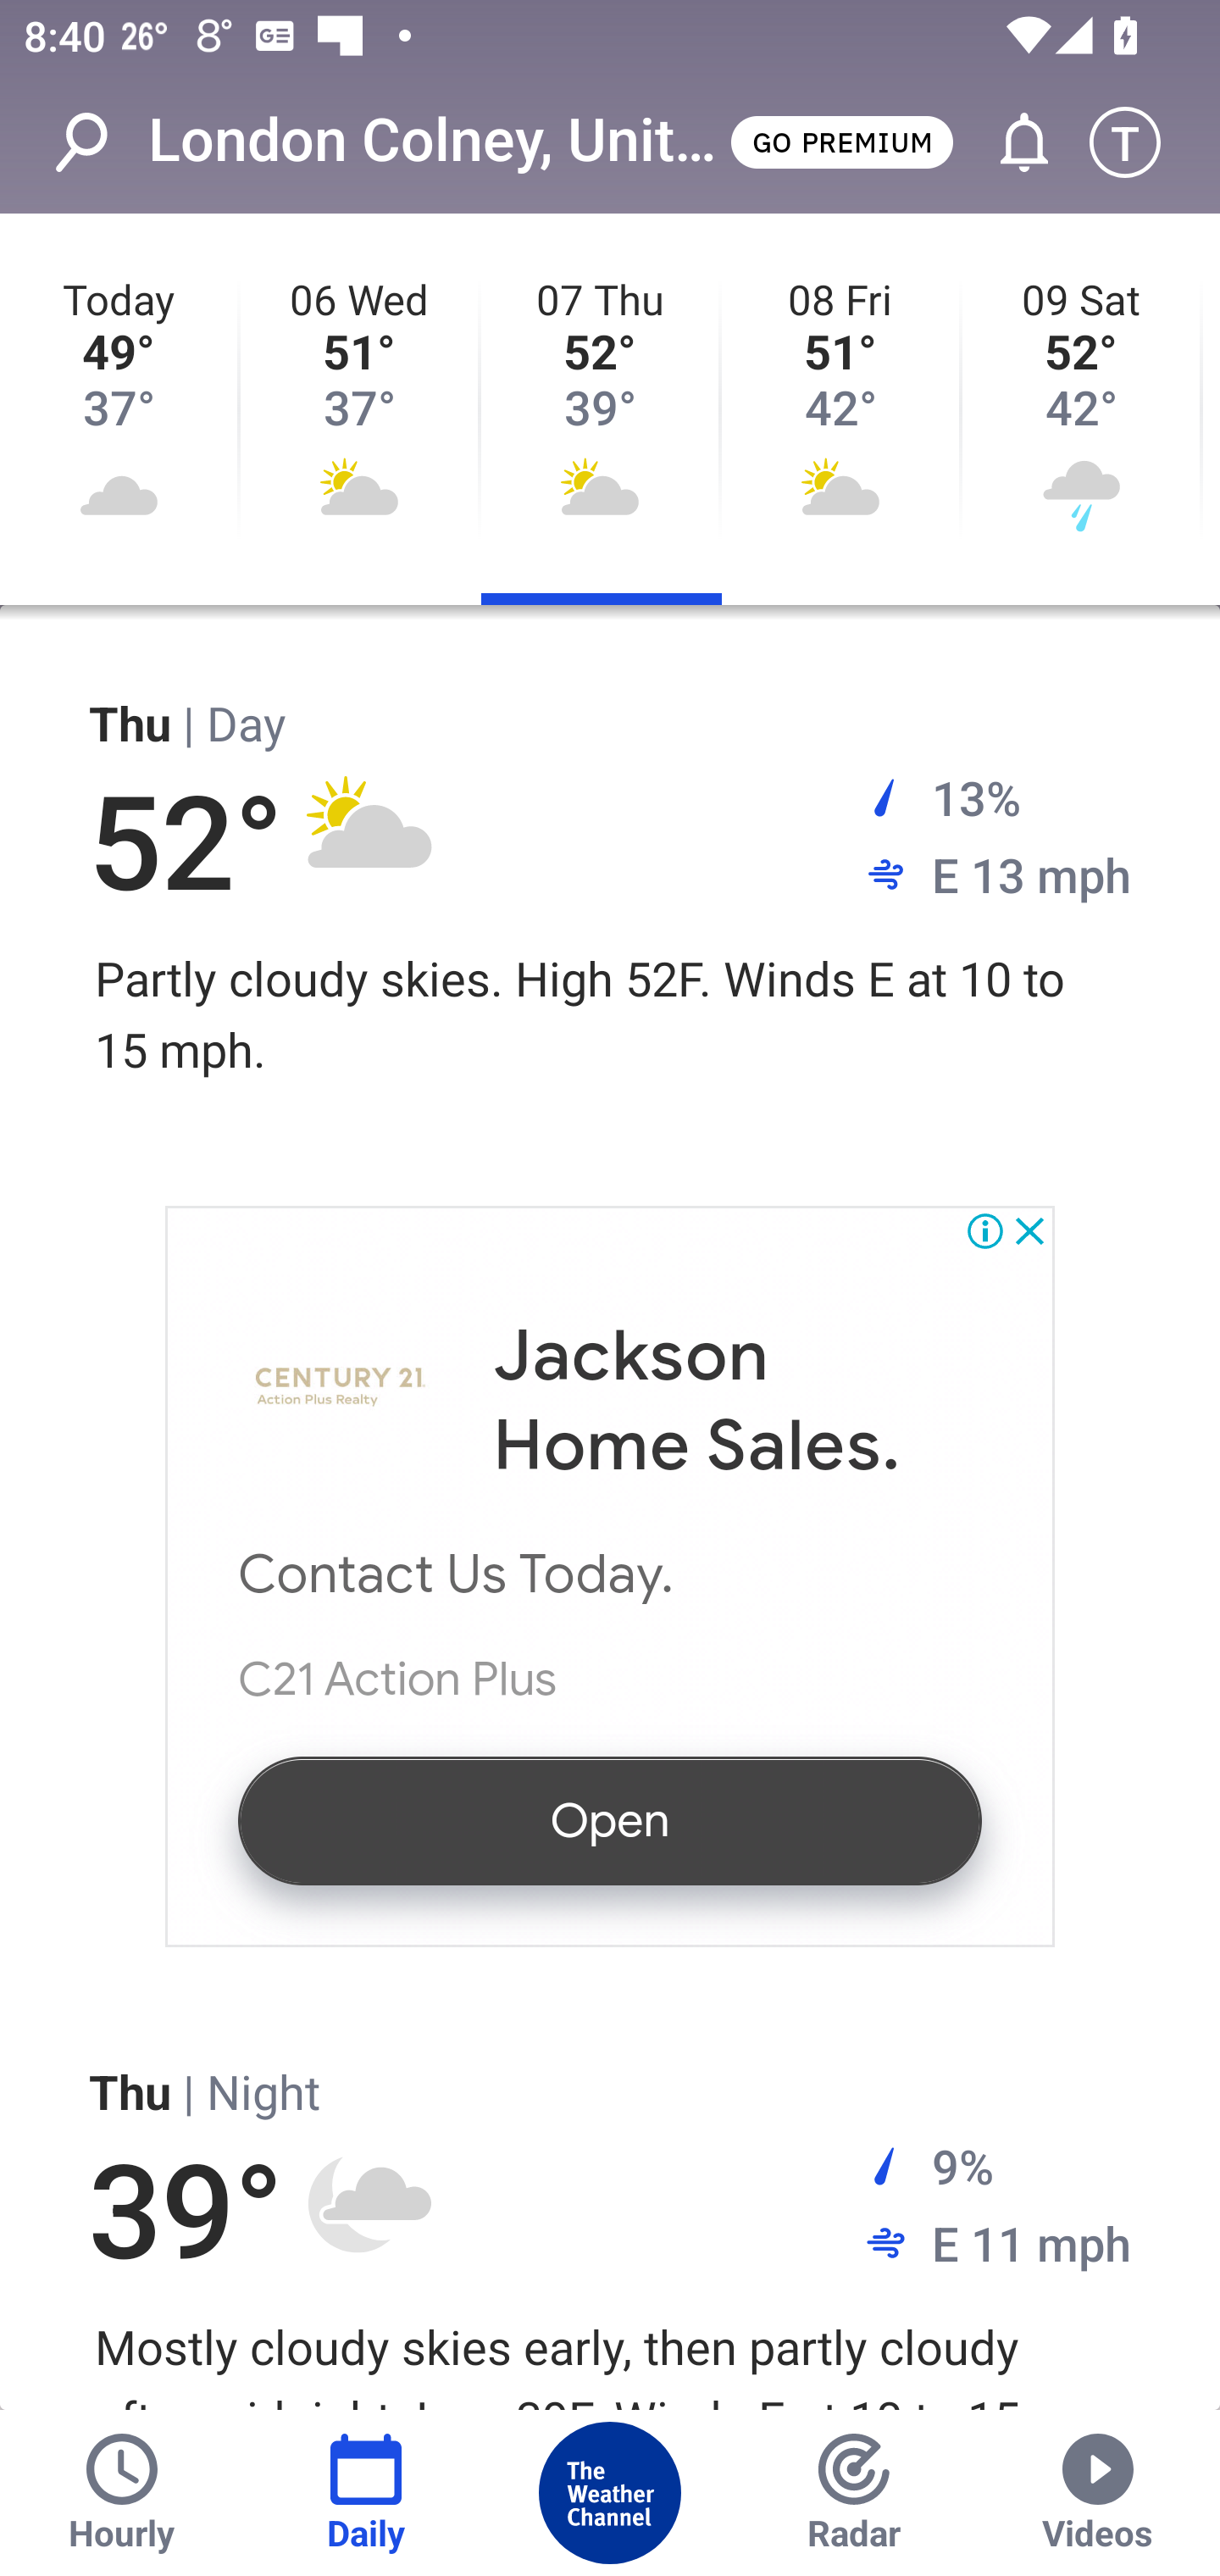 The height and width of the screenshot is (2576, 1220). I want to click on C21 Action Plus, so click(341, 1388).